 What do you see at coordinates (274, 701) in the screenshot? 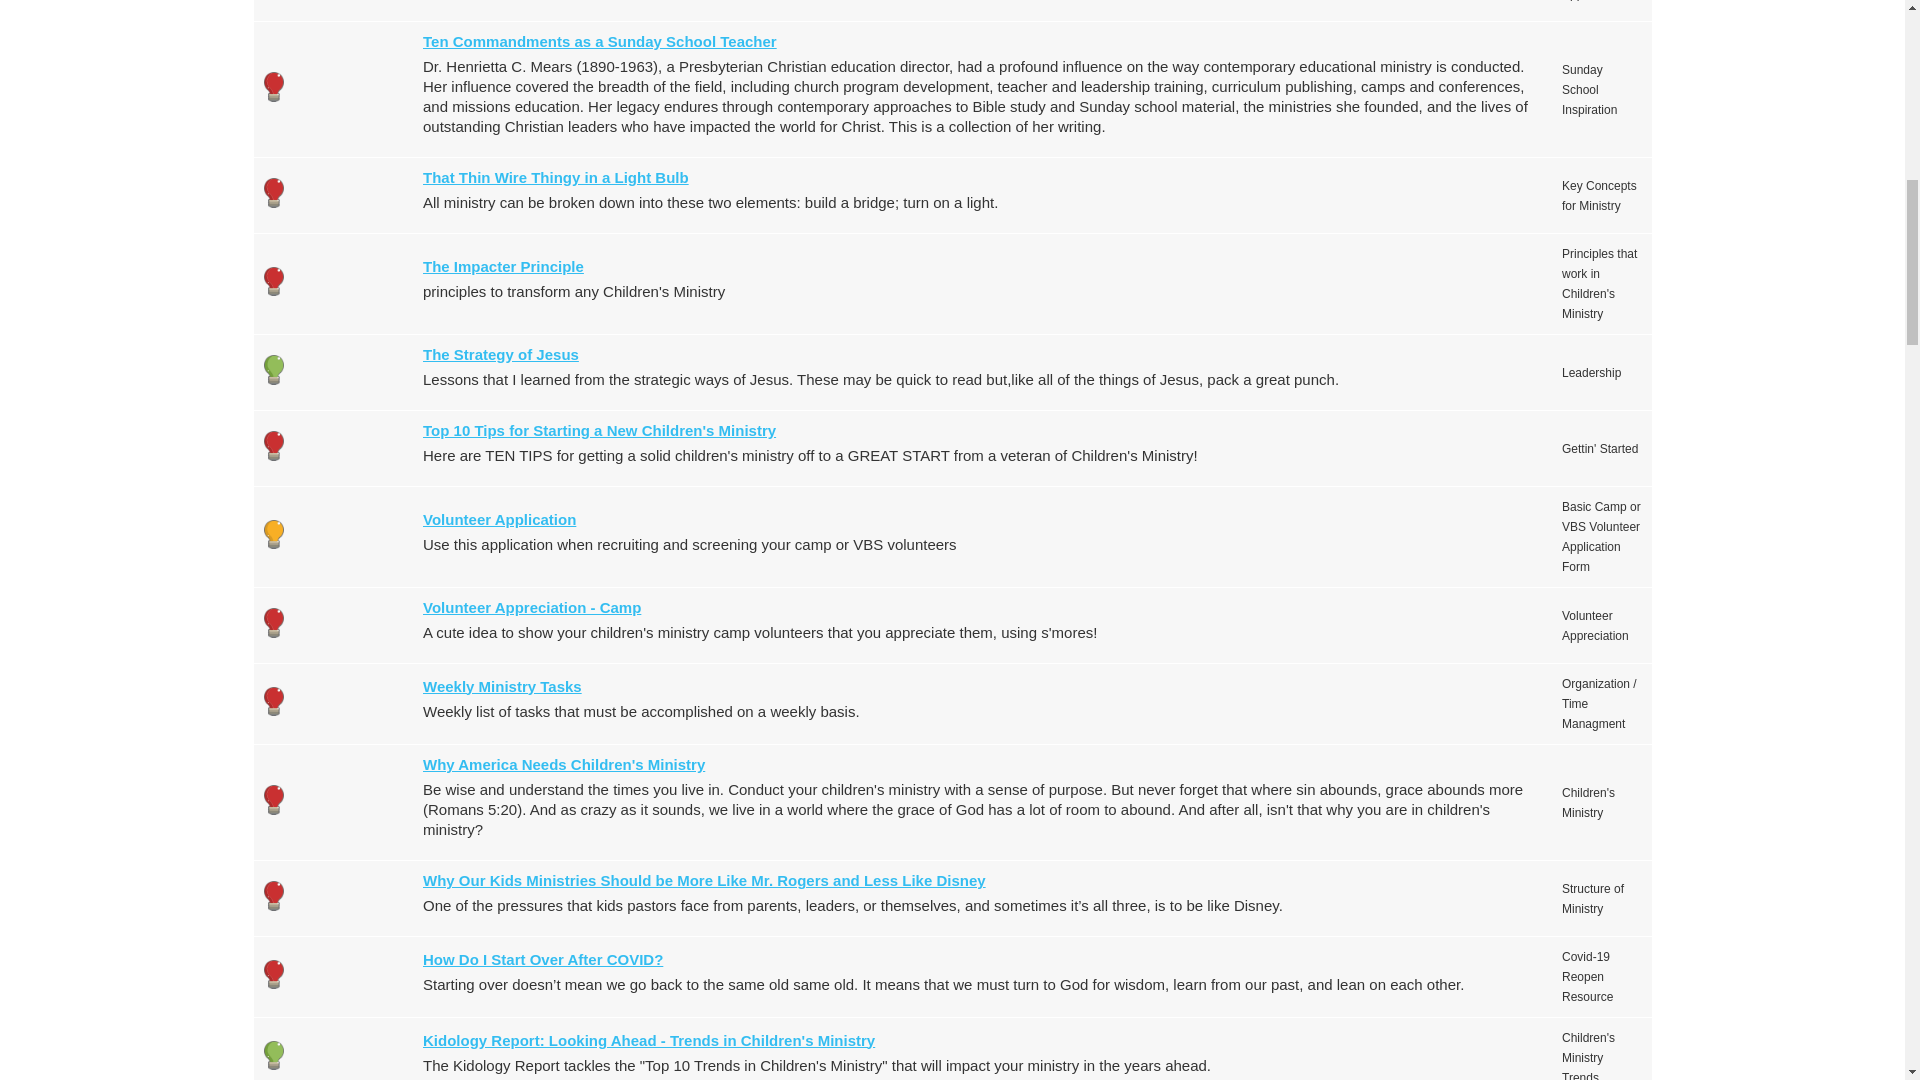
I see `All Access` at bounding box center [274, 701].